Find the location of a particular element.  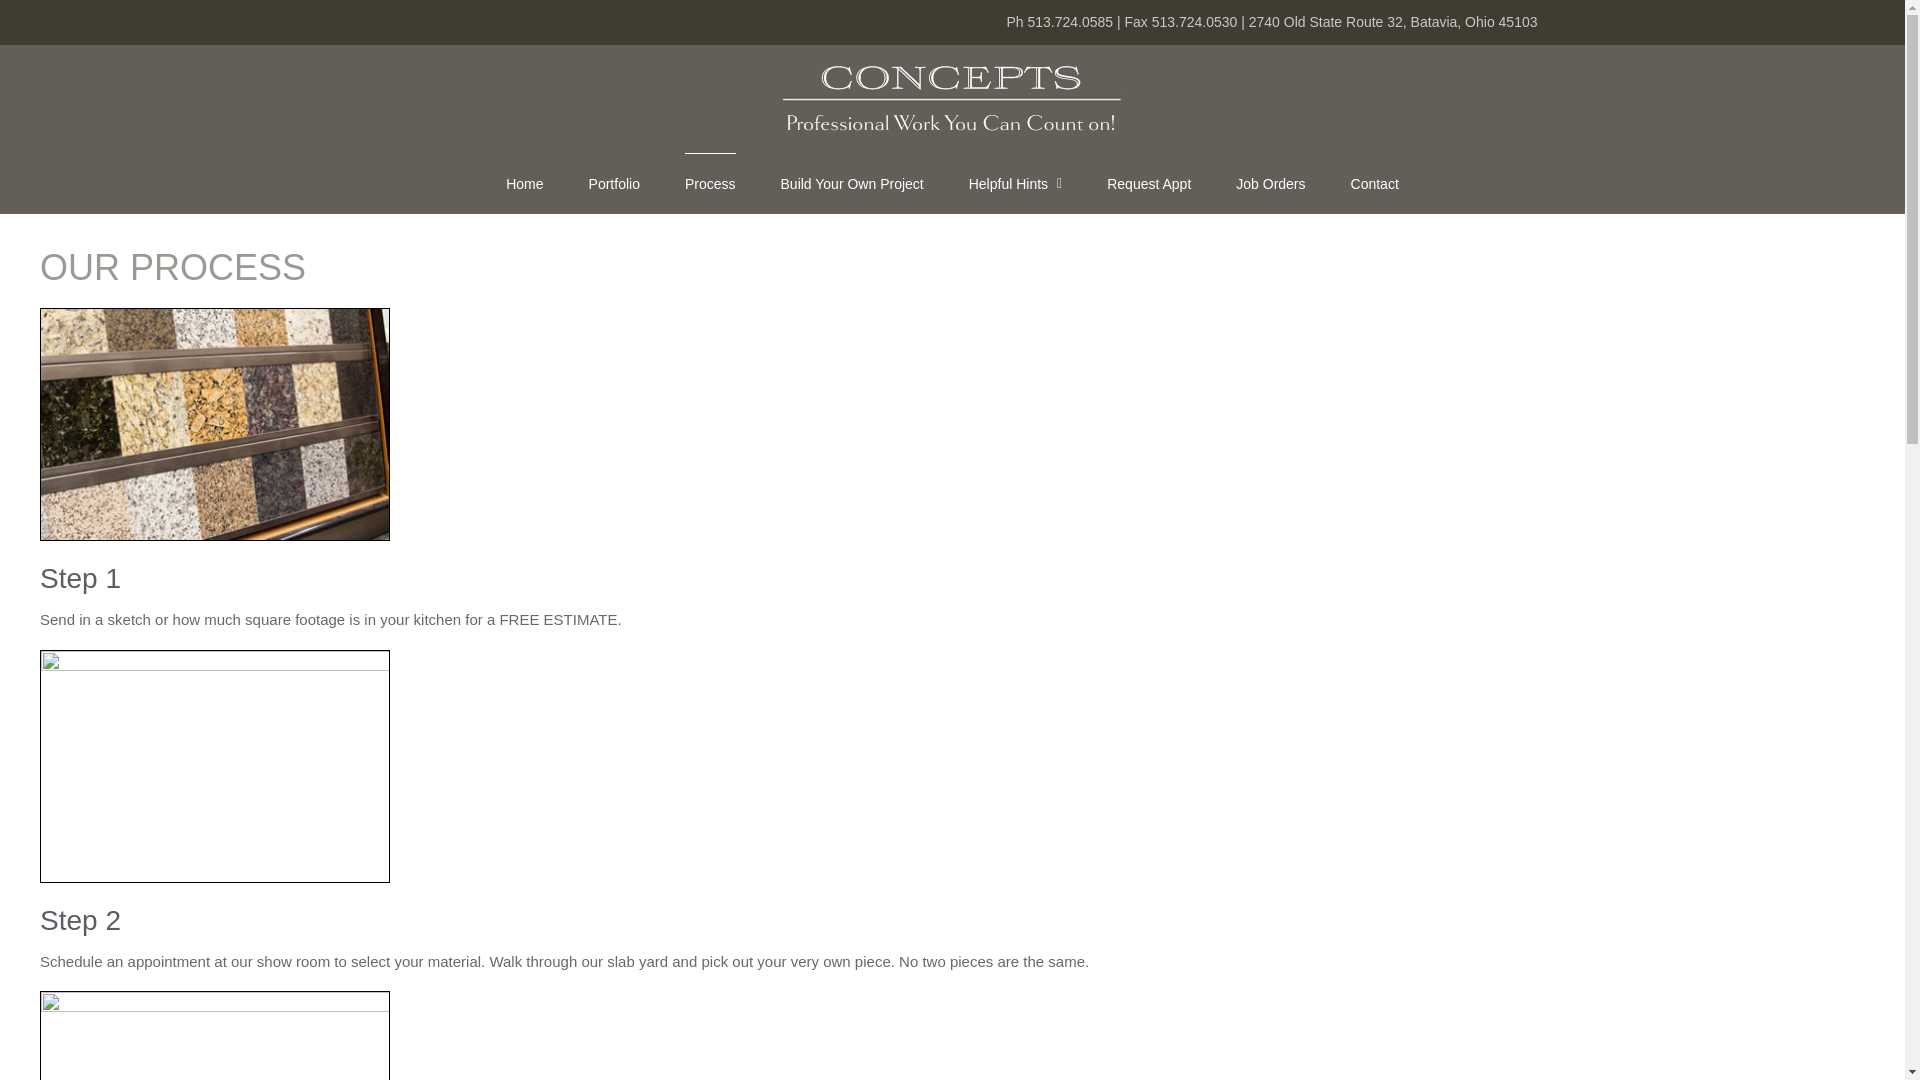

Request Appt is located at coordinates (1148, 182).